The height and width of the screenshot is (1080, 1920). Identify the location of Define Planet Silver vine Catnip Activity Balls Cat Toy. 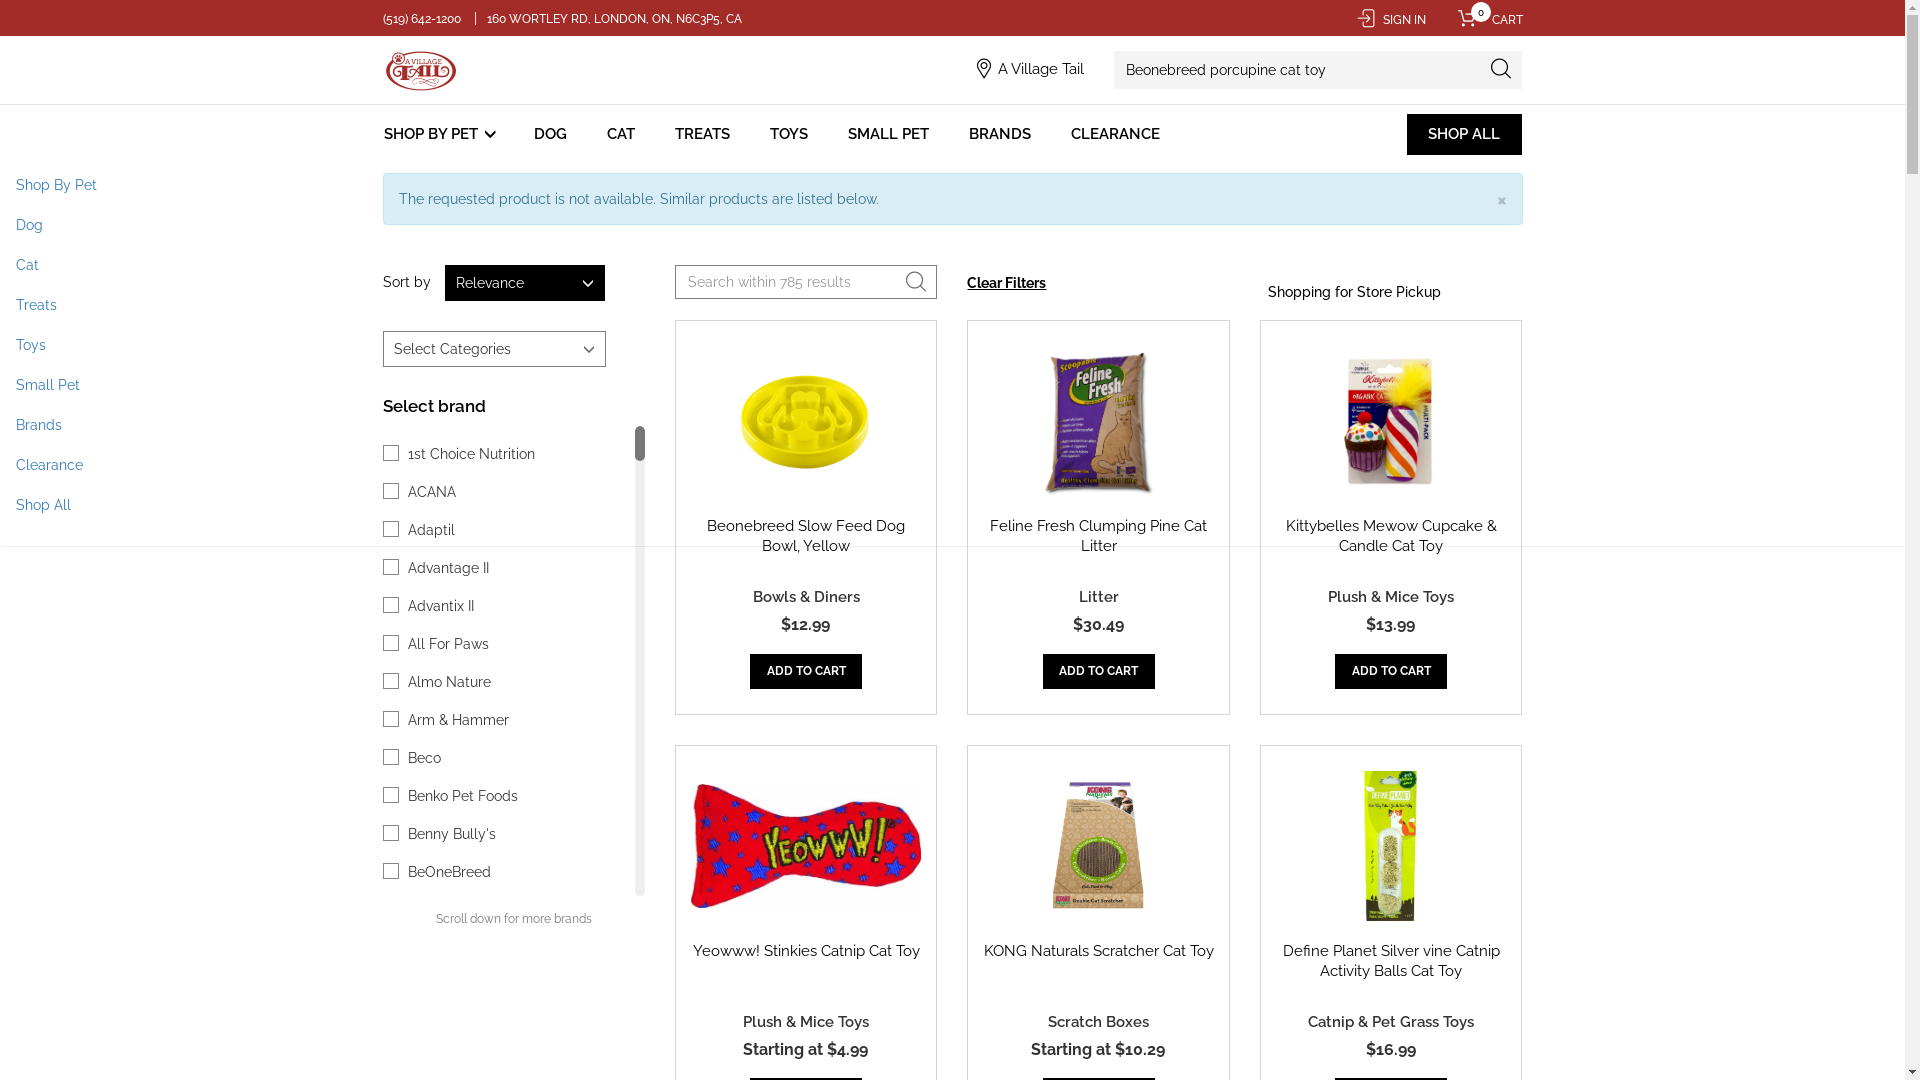
(1392, 961).